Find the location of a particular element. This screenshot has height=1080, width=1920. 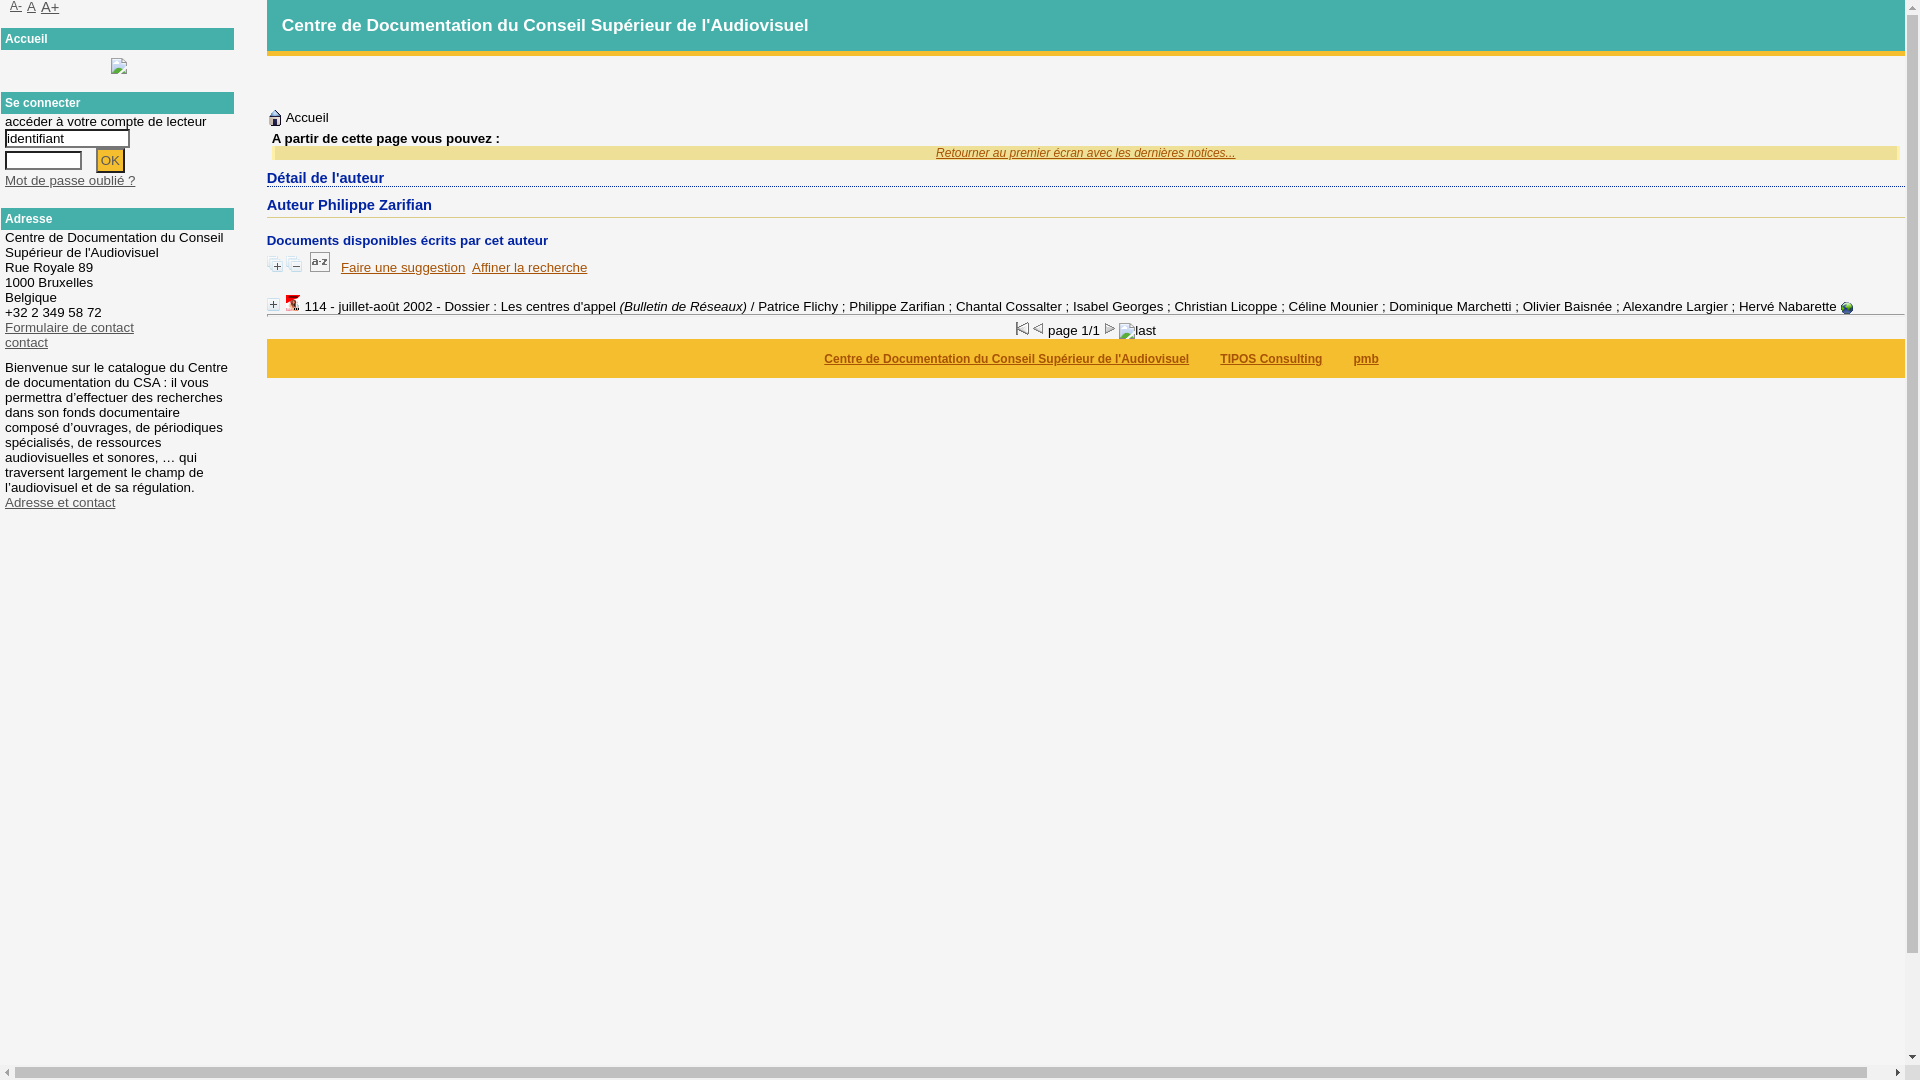

TIPOS Consulting is located at coordinates (1271, 359).